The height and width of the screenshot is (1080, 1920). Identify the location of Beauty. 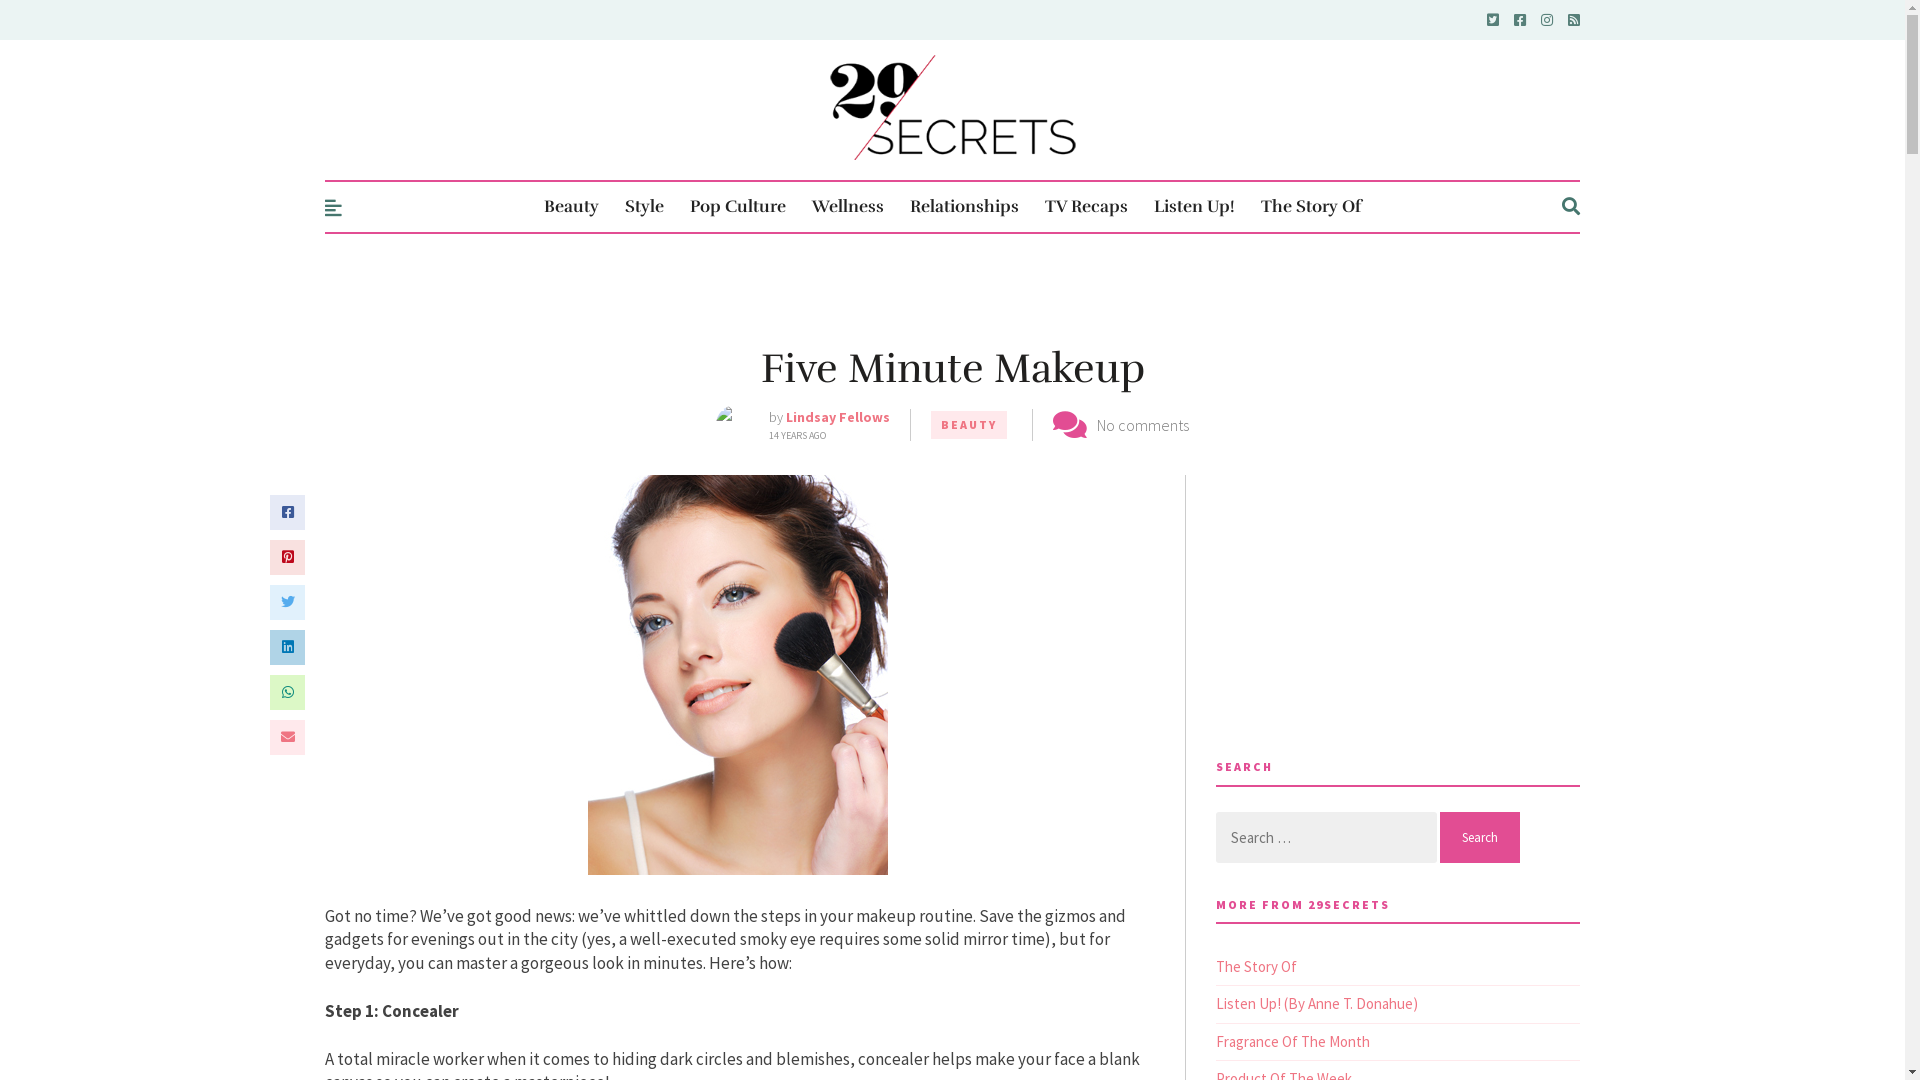
(572, 207).